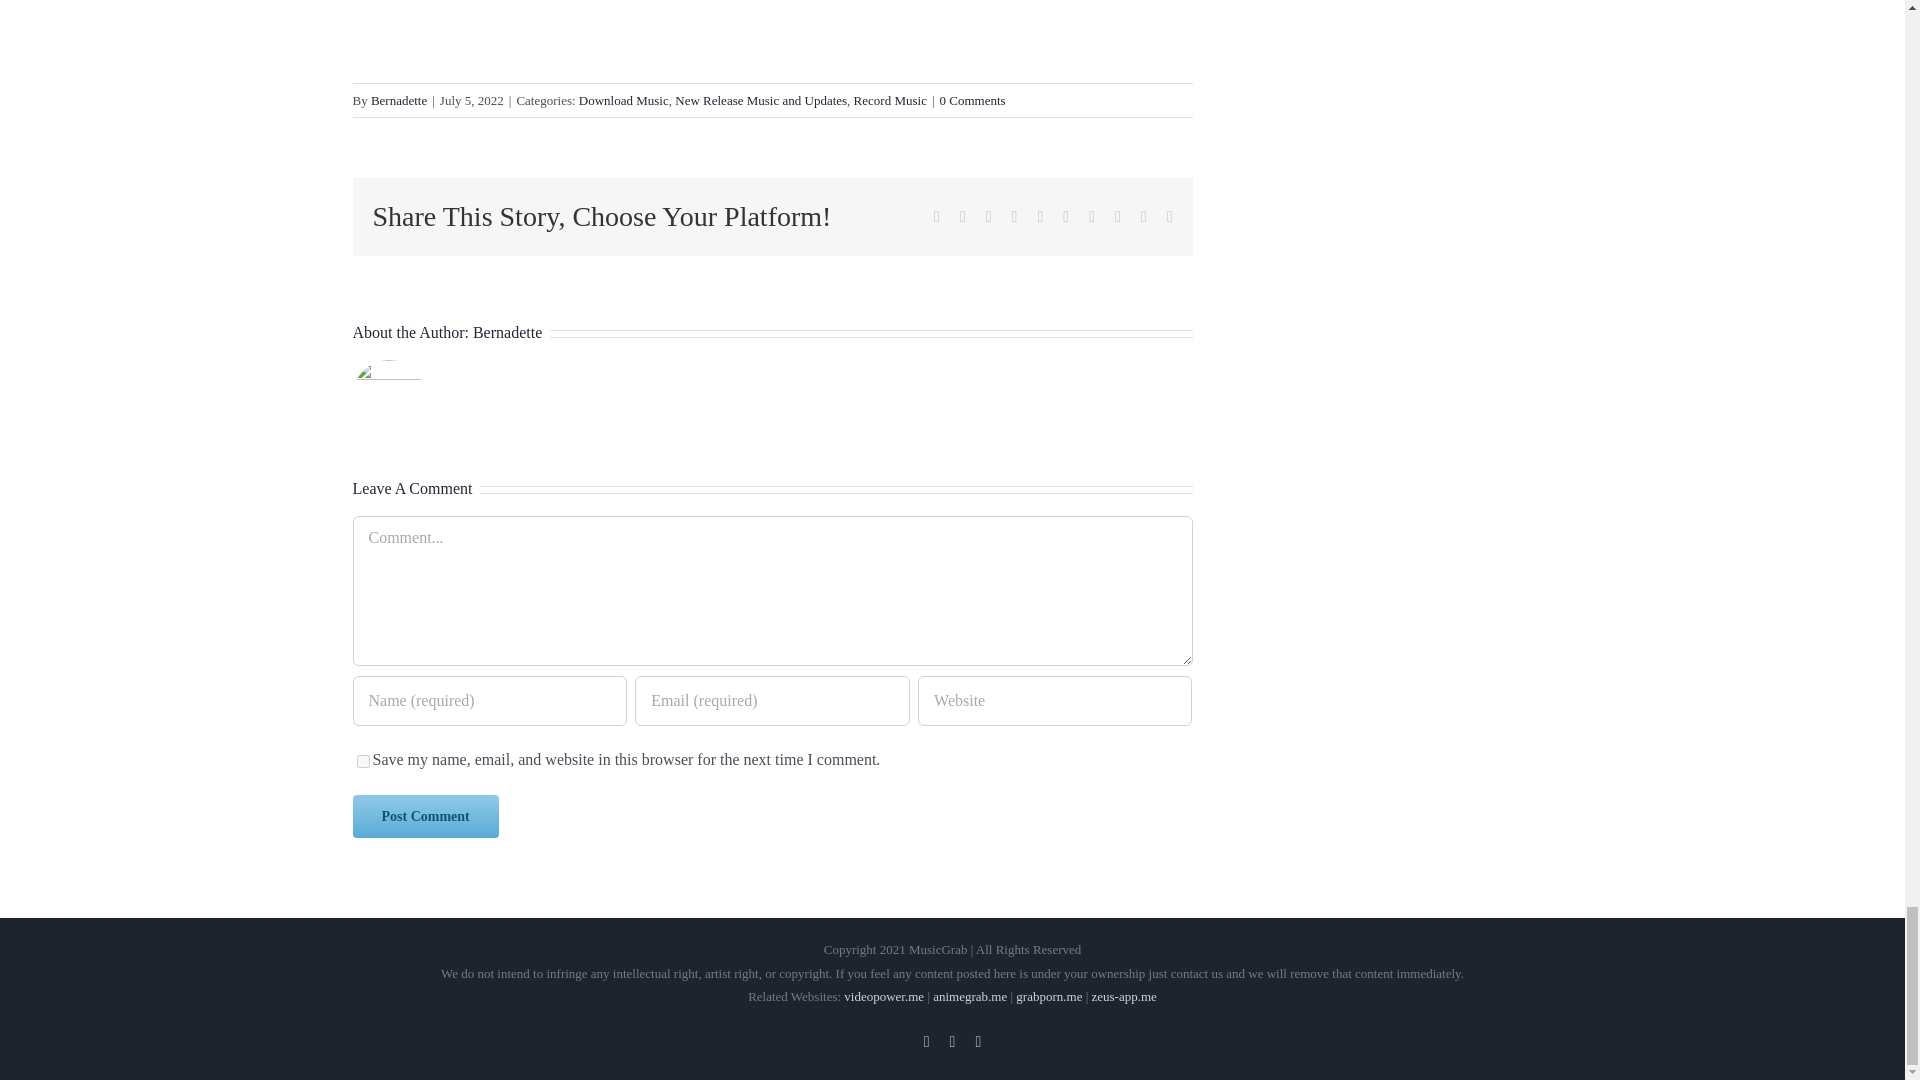 The width and height of the screenshot is (1920, 1080). I want to click on Facebook, so click(936, 216).